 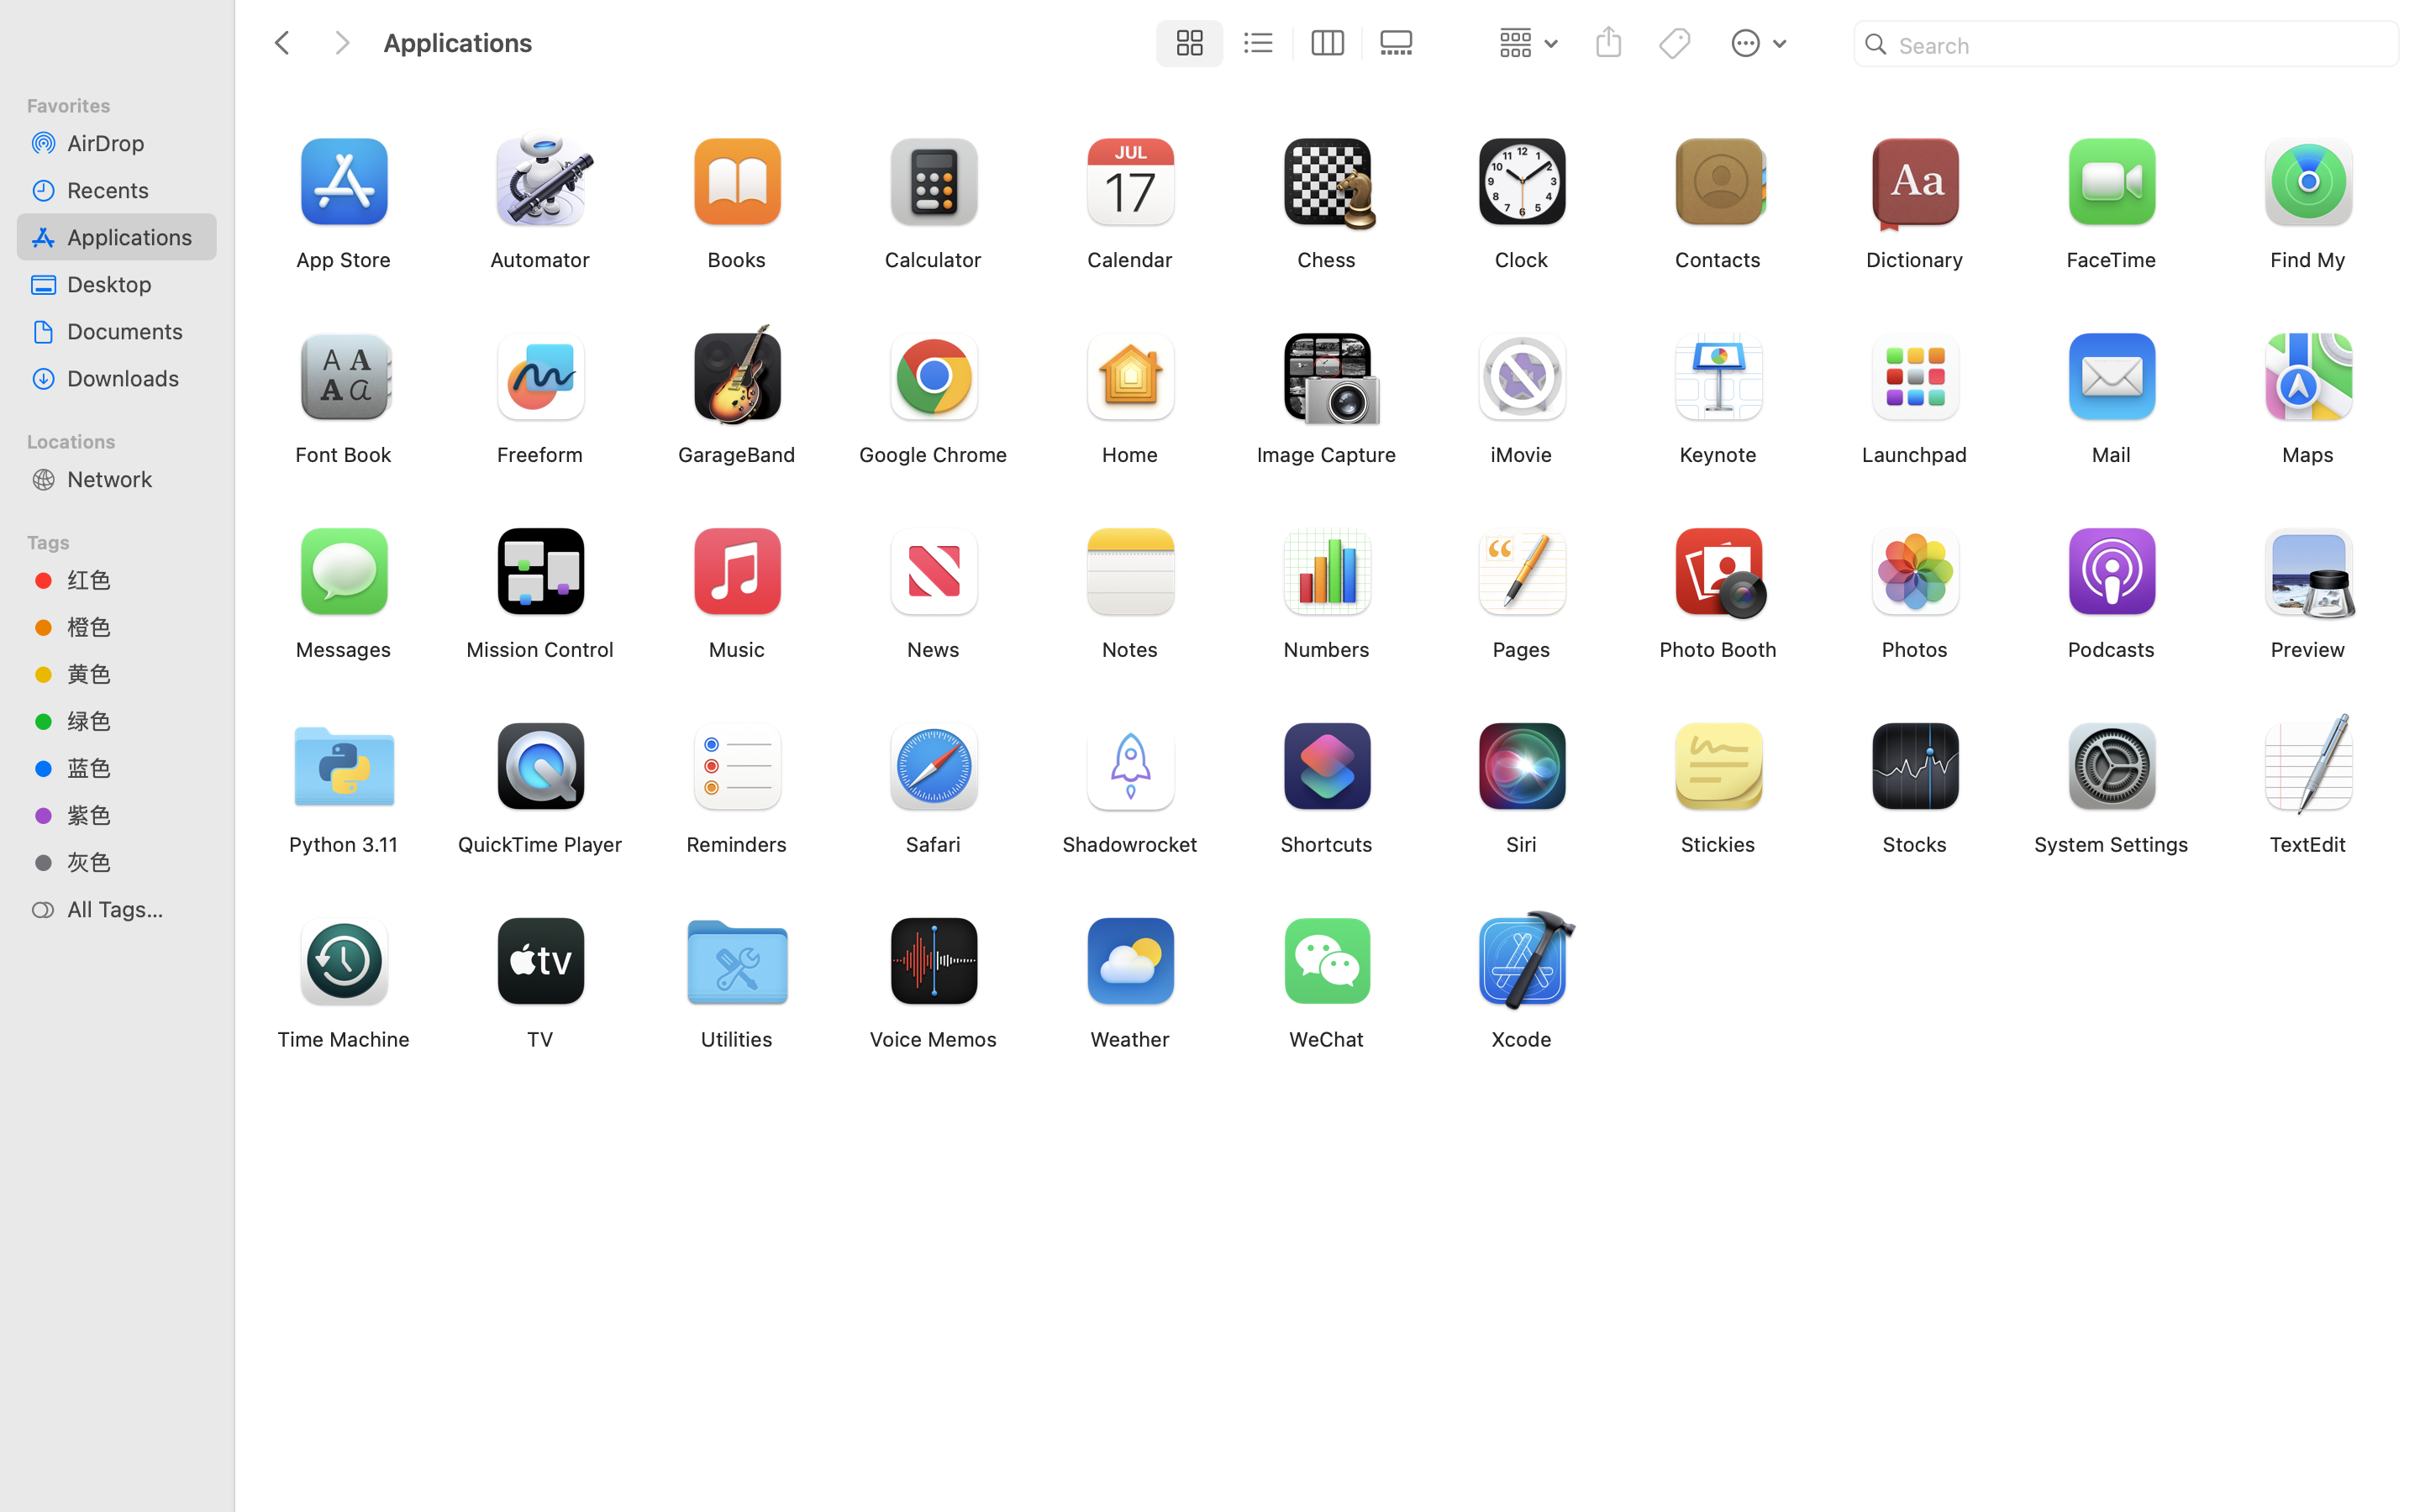 I want to click on 1, so click(x=1186, y=44).